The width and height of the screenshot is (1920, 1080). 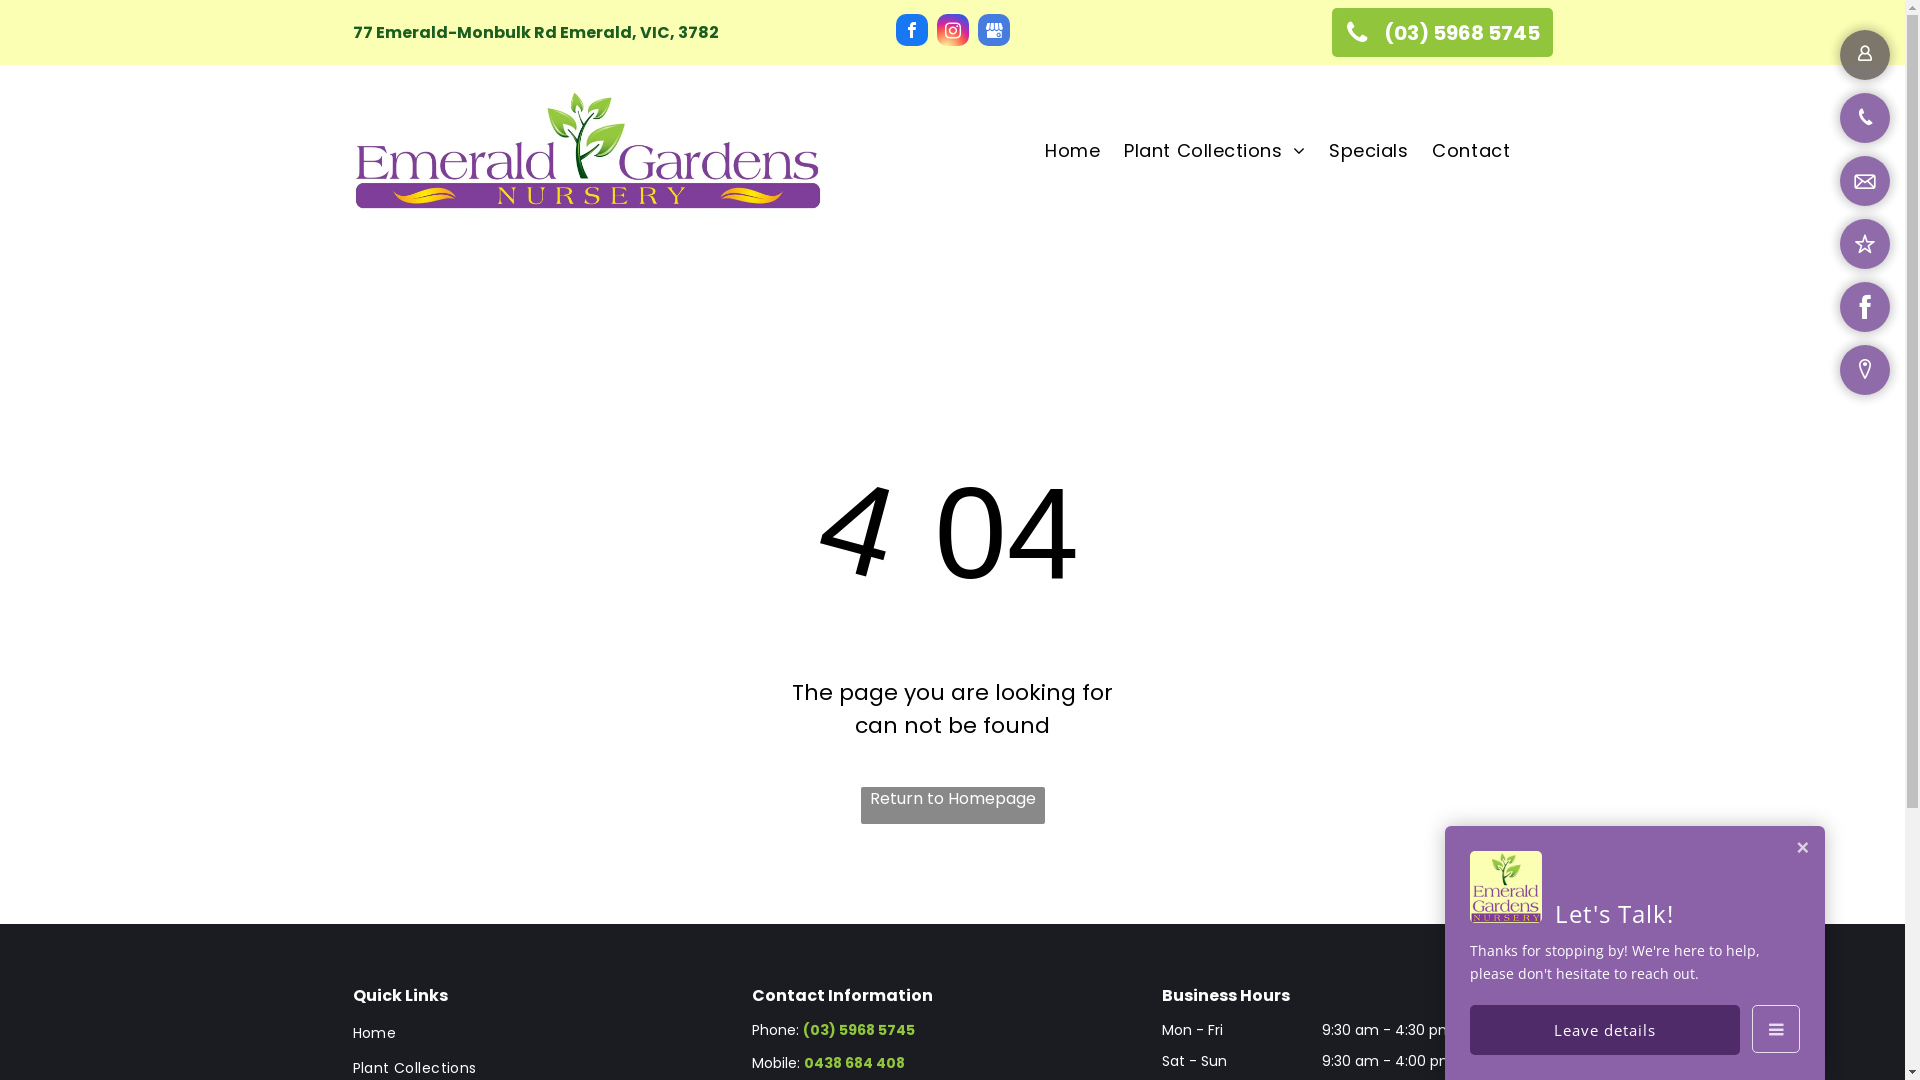 What do you see at coordinates (854, 1063) in the screenshot?
I see `0438 684 408` at bounding box center [854, 1063].